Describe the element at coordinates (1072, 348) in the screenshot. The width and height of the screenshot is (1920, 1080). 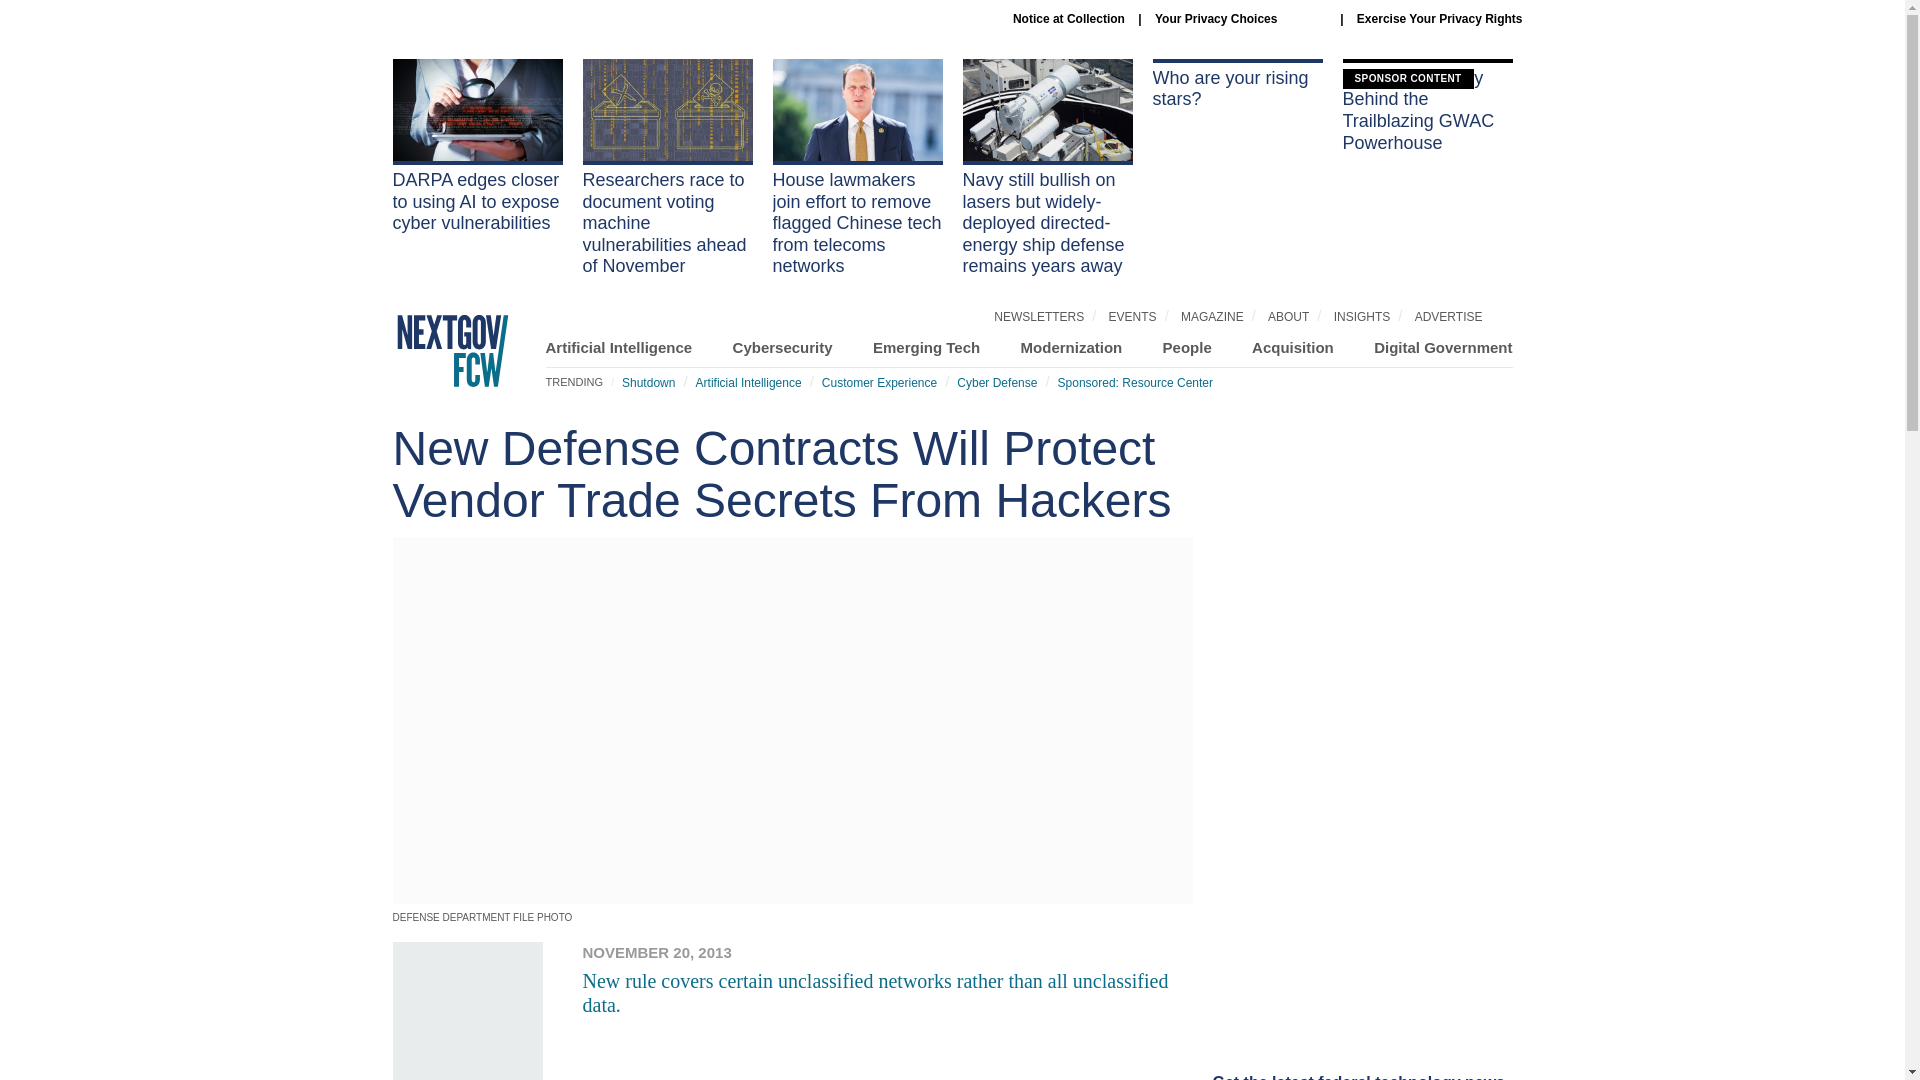
I see `Modernization` at that location.